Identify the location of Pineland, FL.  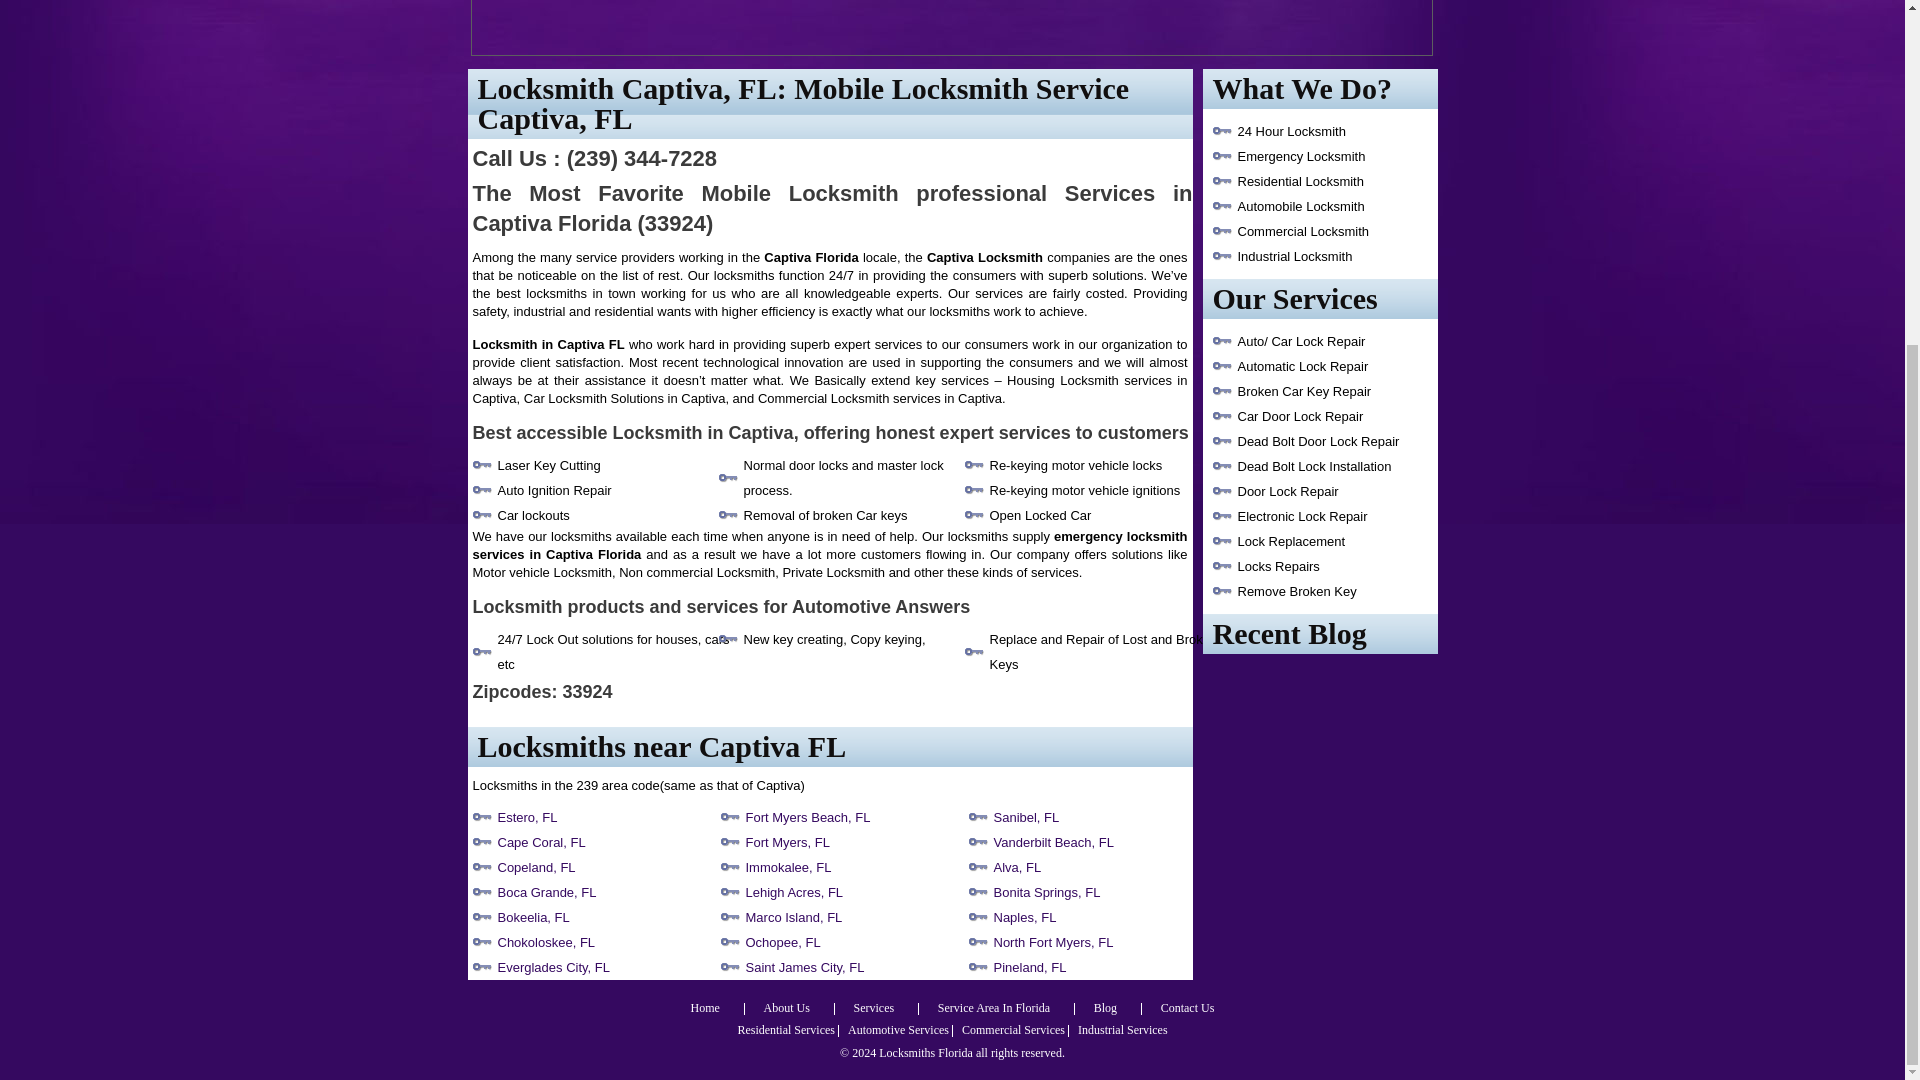
(1030, 968).